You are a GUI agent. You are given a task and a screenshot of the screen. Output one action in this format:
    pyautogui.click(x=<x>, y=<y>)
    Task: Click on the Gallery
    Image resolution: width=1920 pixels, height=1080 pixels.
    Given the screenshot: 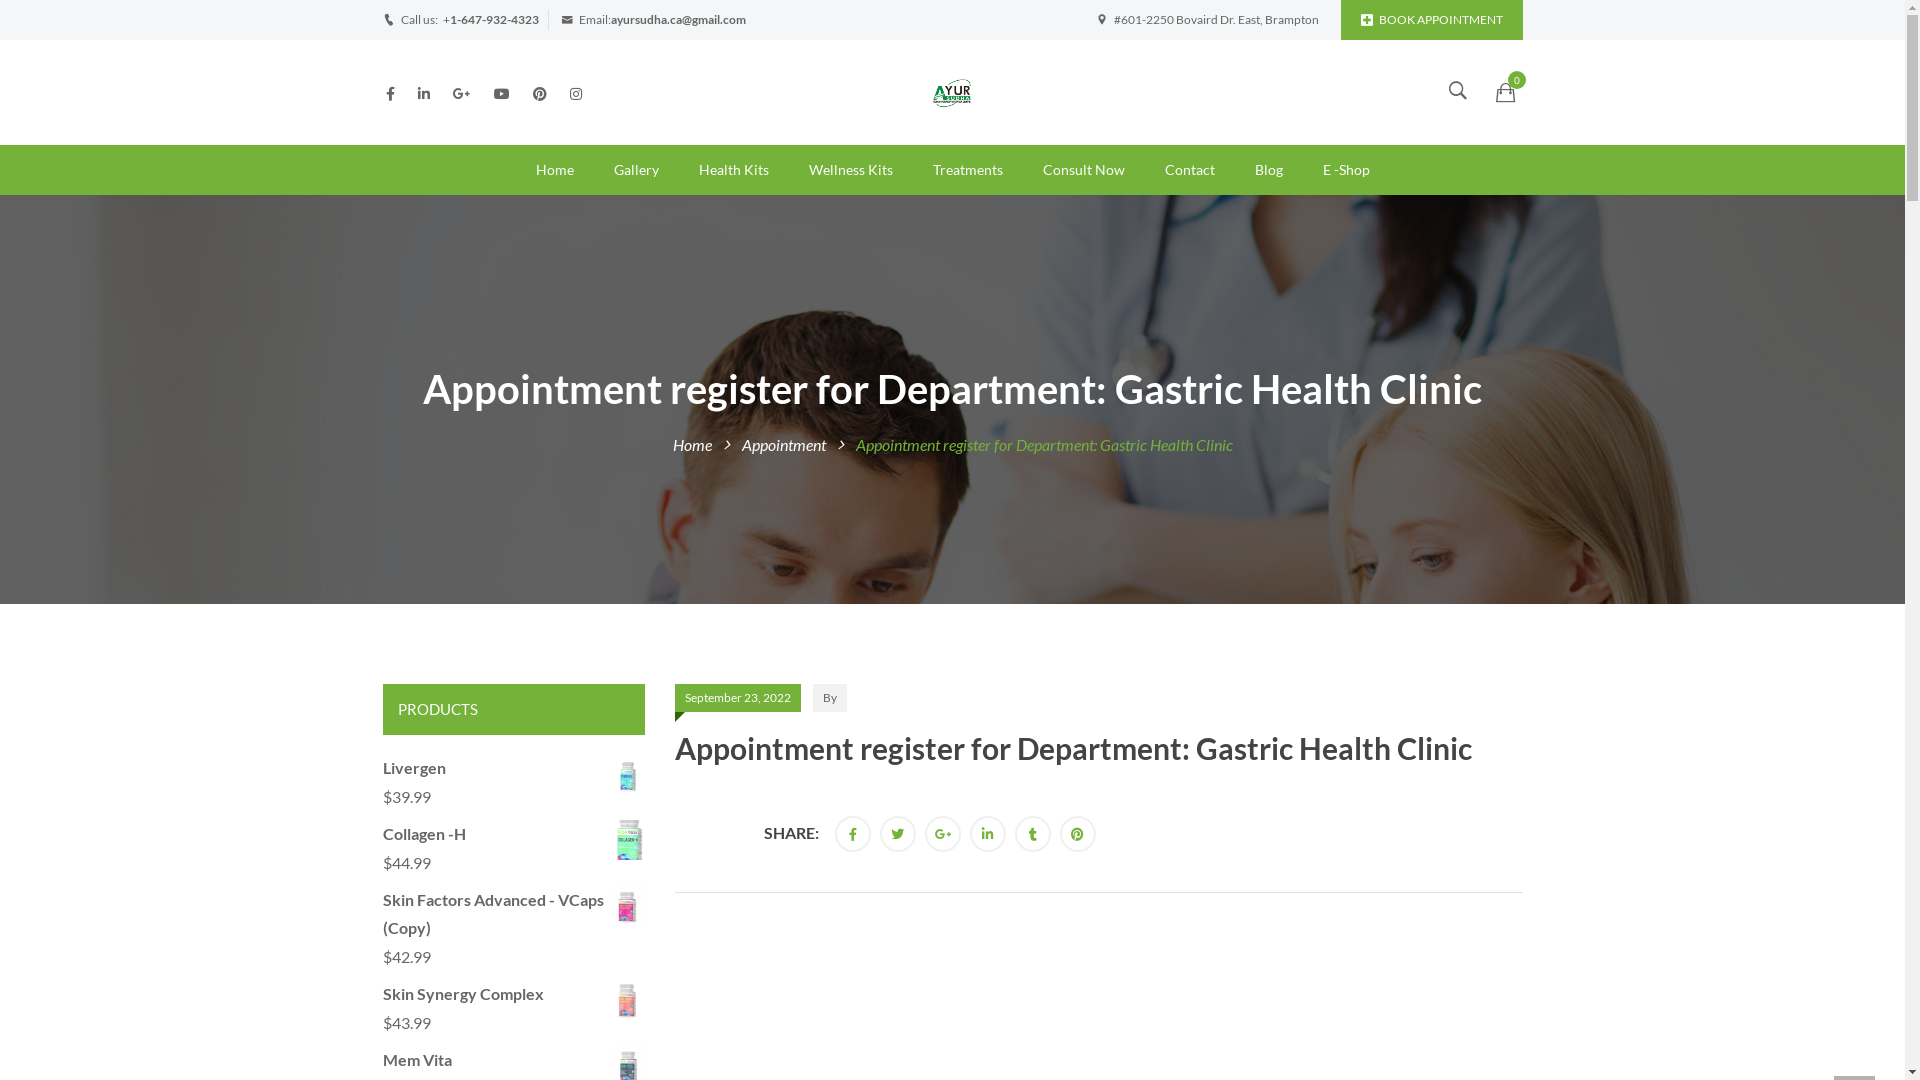 What is the action you would take?
    pyautogui.click(x=636, y=170)
    